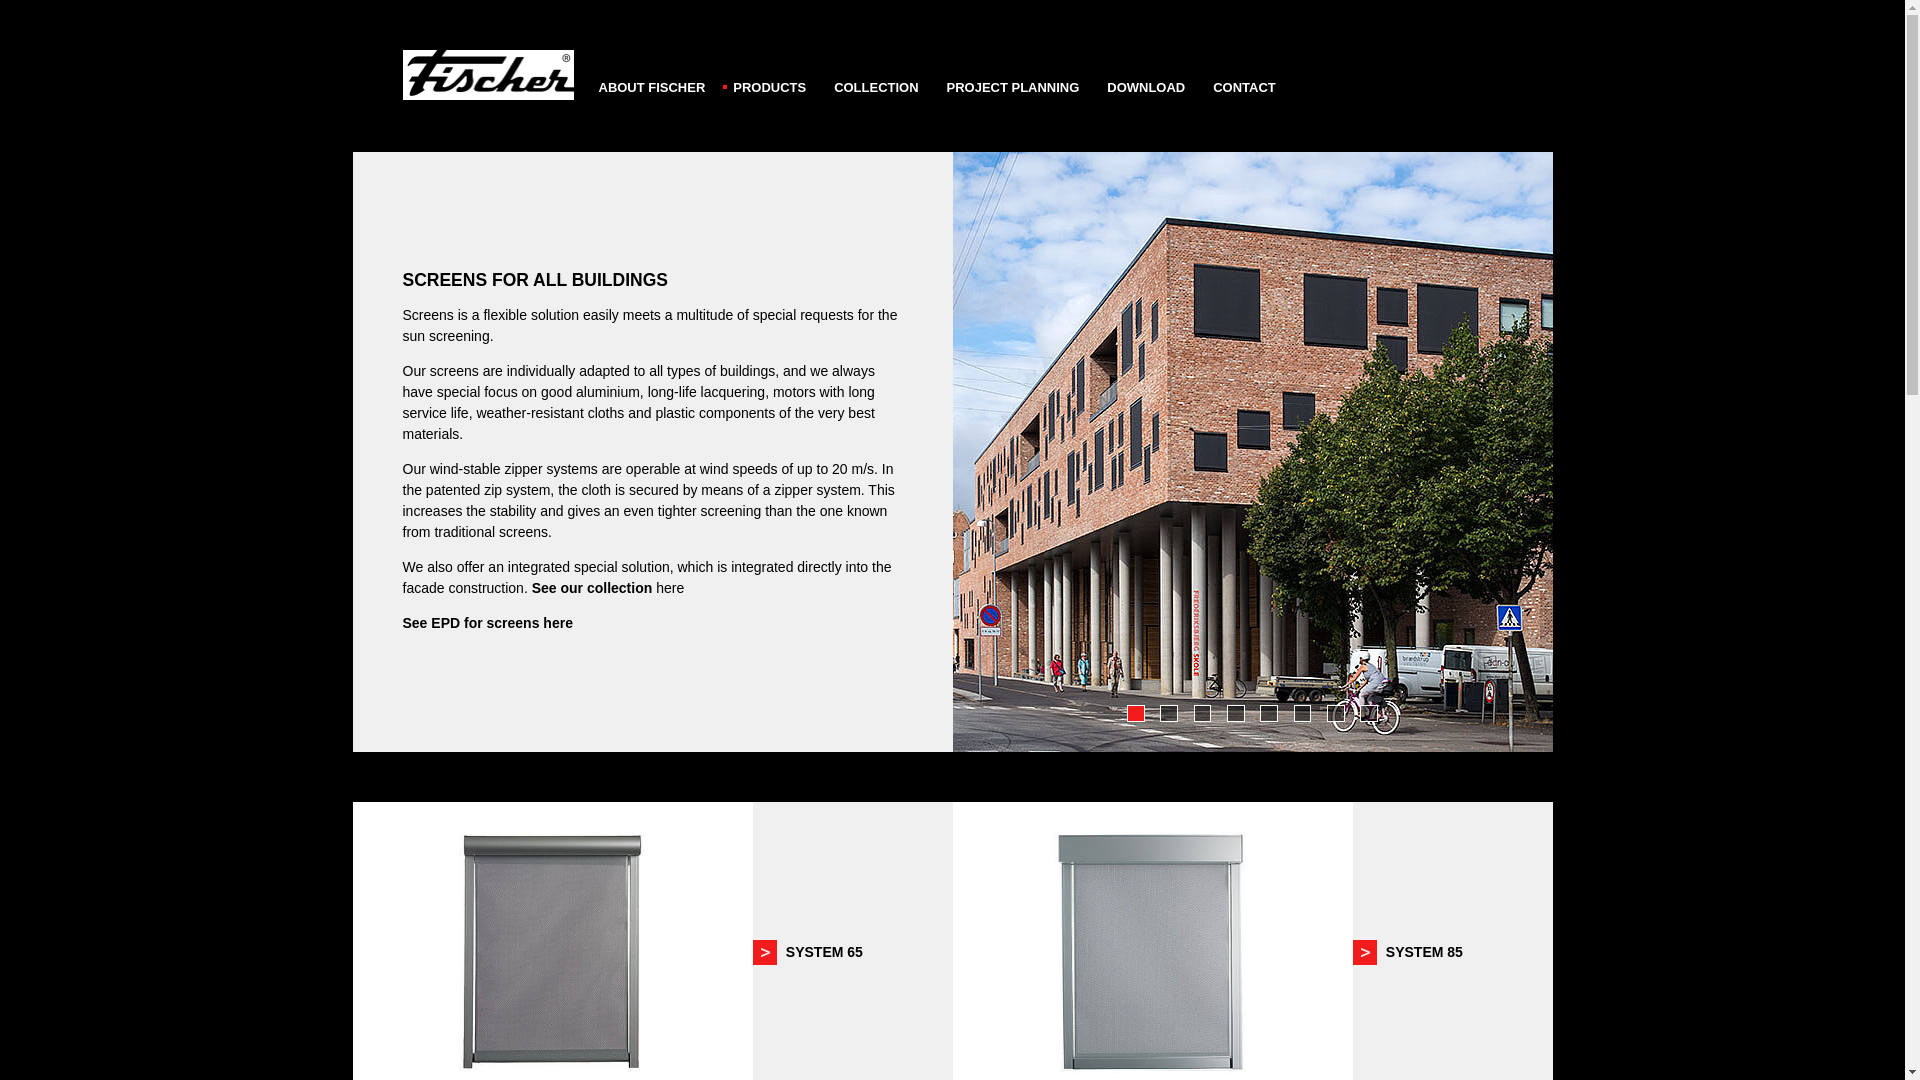 The width and height of the screenshot is (1920, 1080). Describe the element at coordinates (650, 74) in the screenshot. I see `ABOUT FISCHER` at that location.